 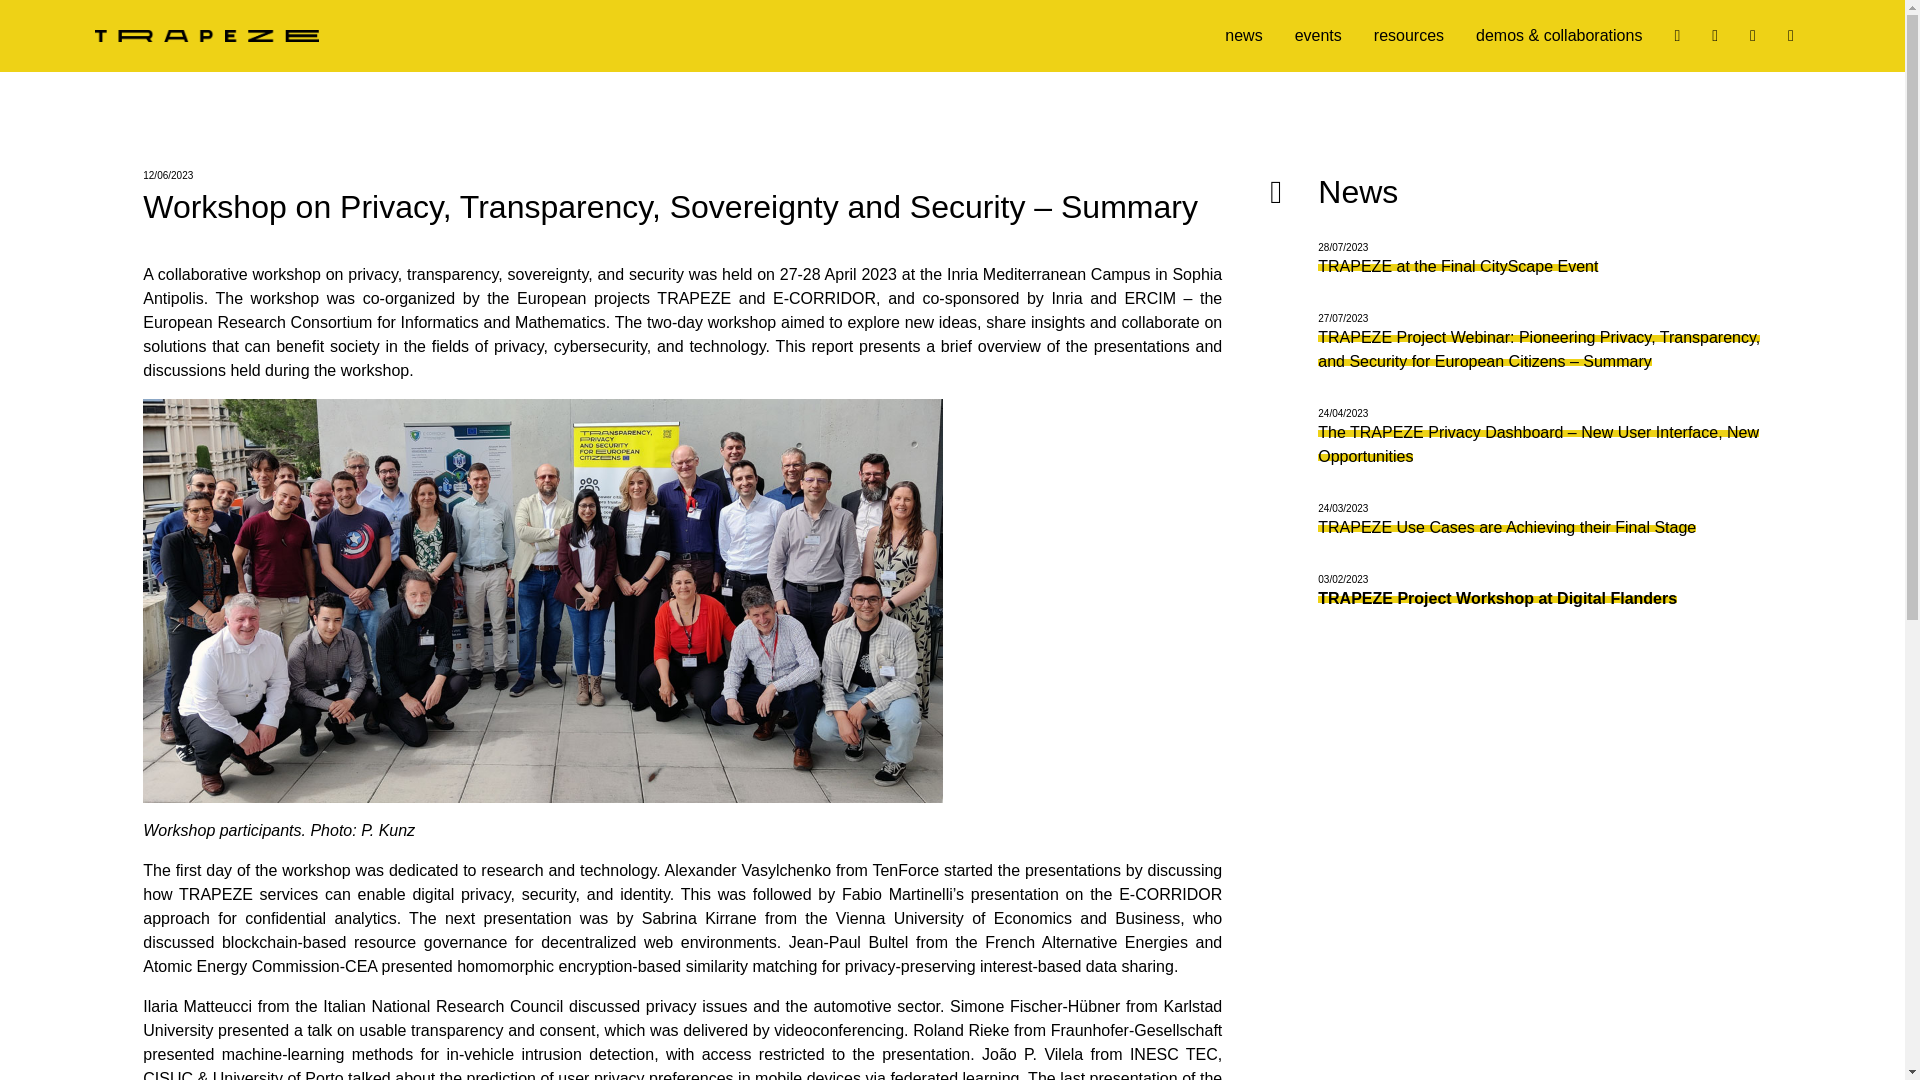 I want to click on resources, so click(x=1408, y=35).